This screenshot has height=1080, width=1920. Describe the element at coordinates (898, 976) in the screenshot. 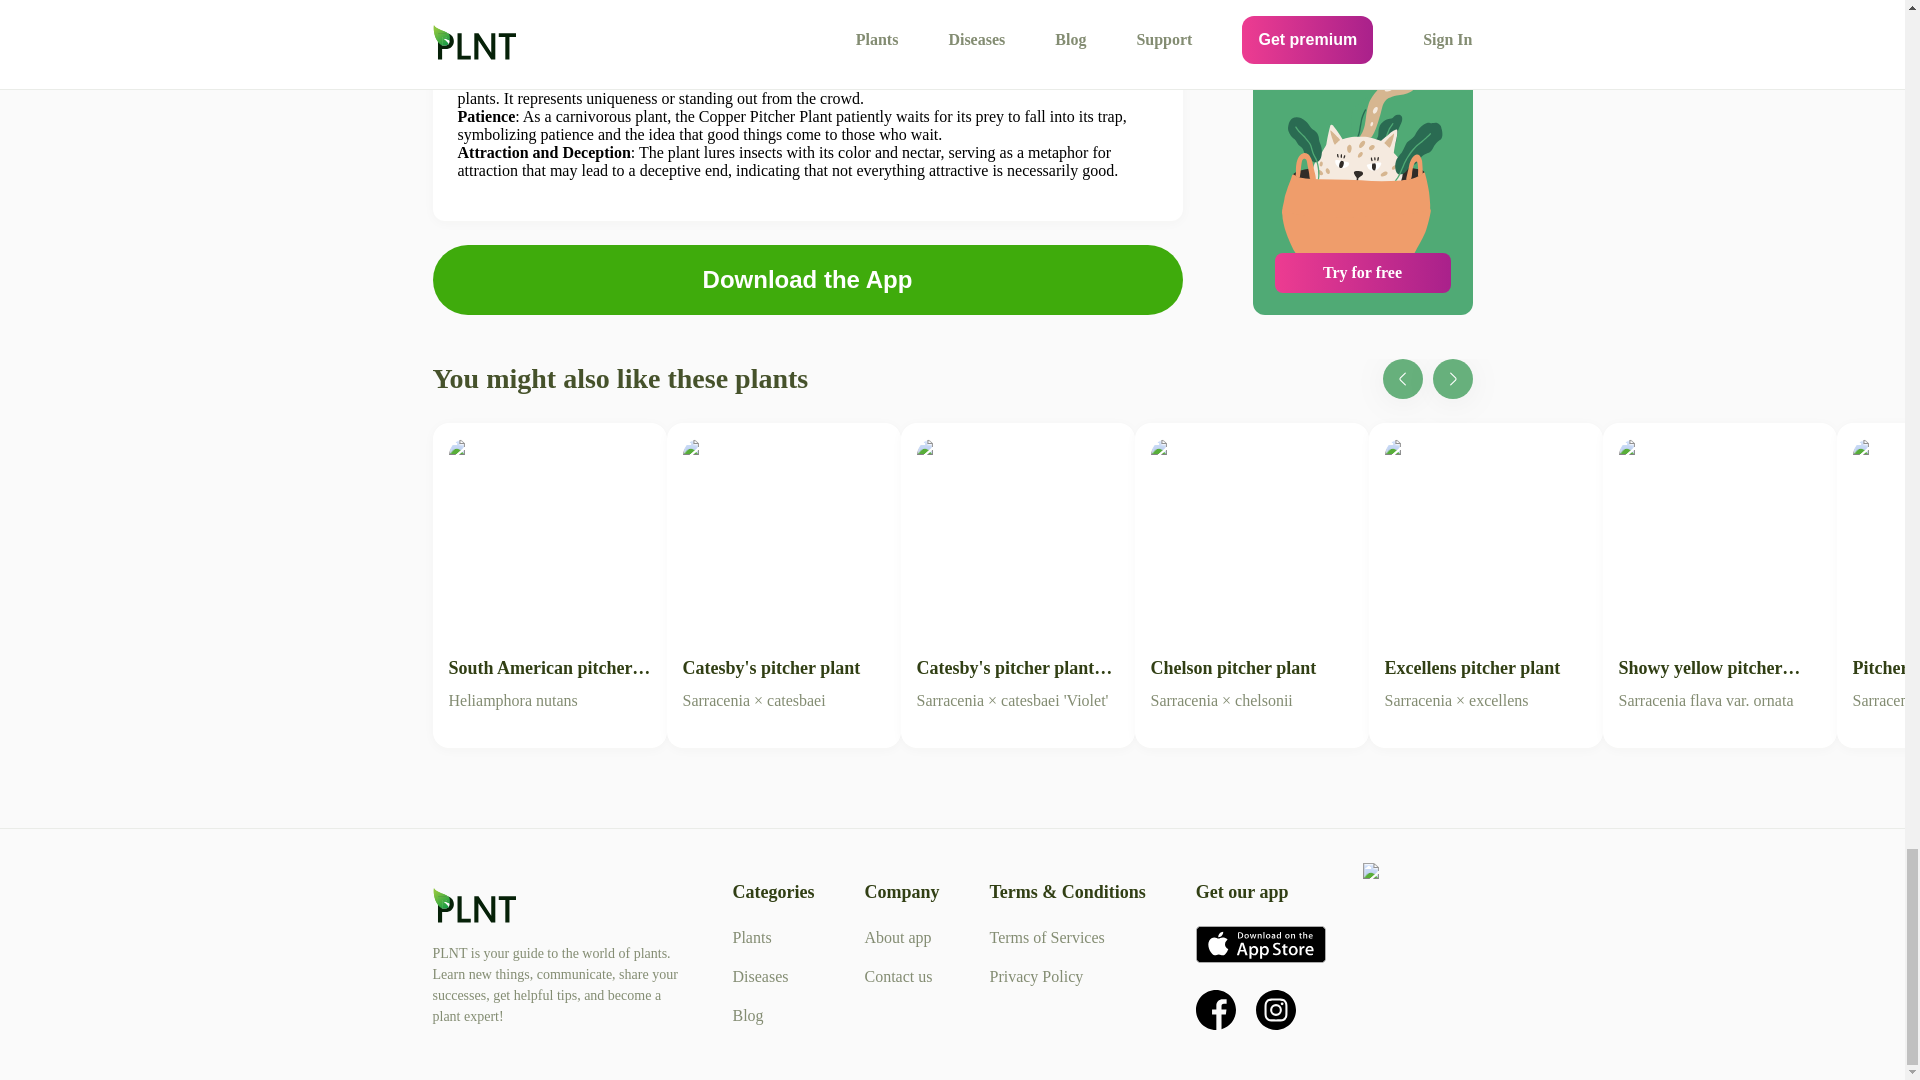

I see `About app` at that location.